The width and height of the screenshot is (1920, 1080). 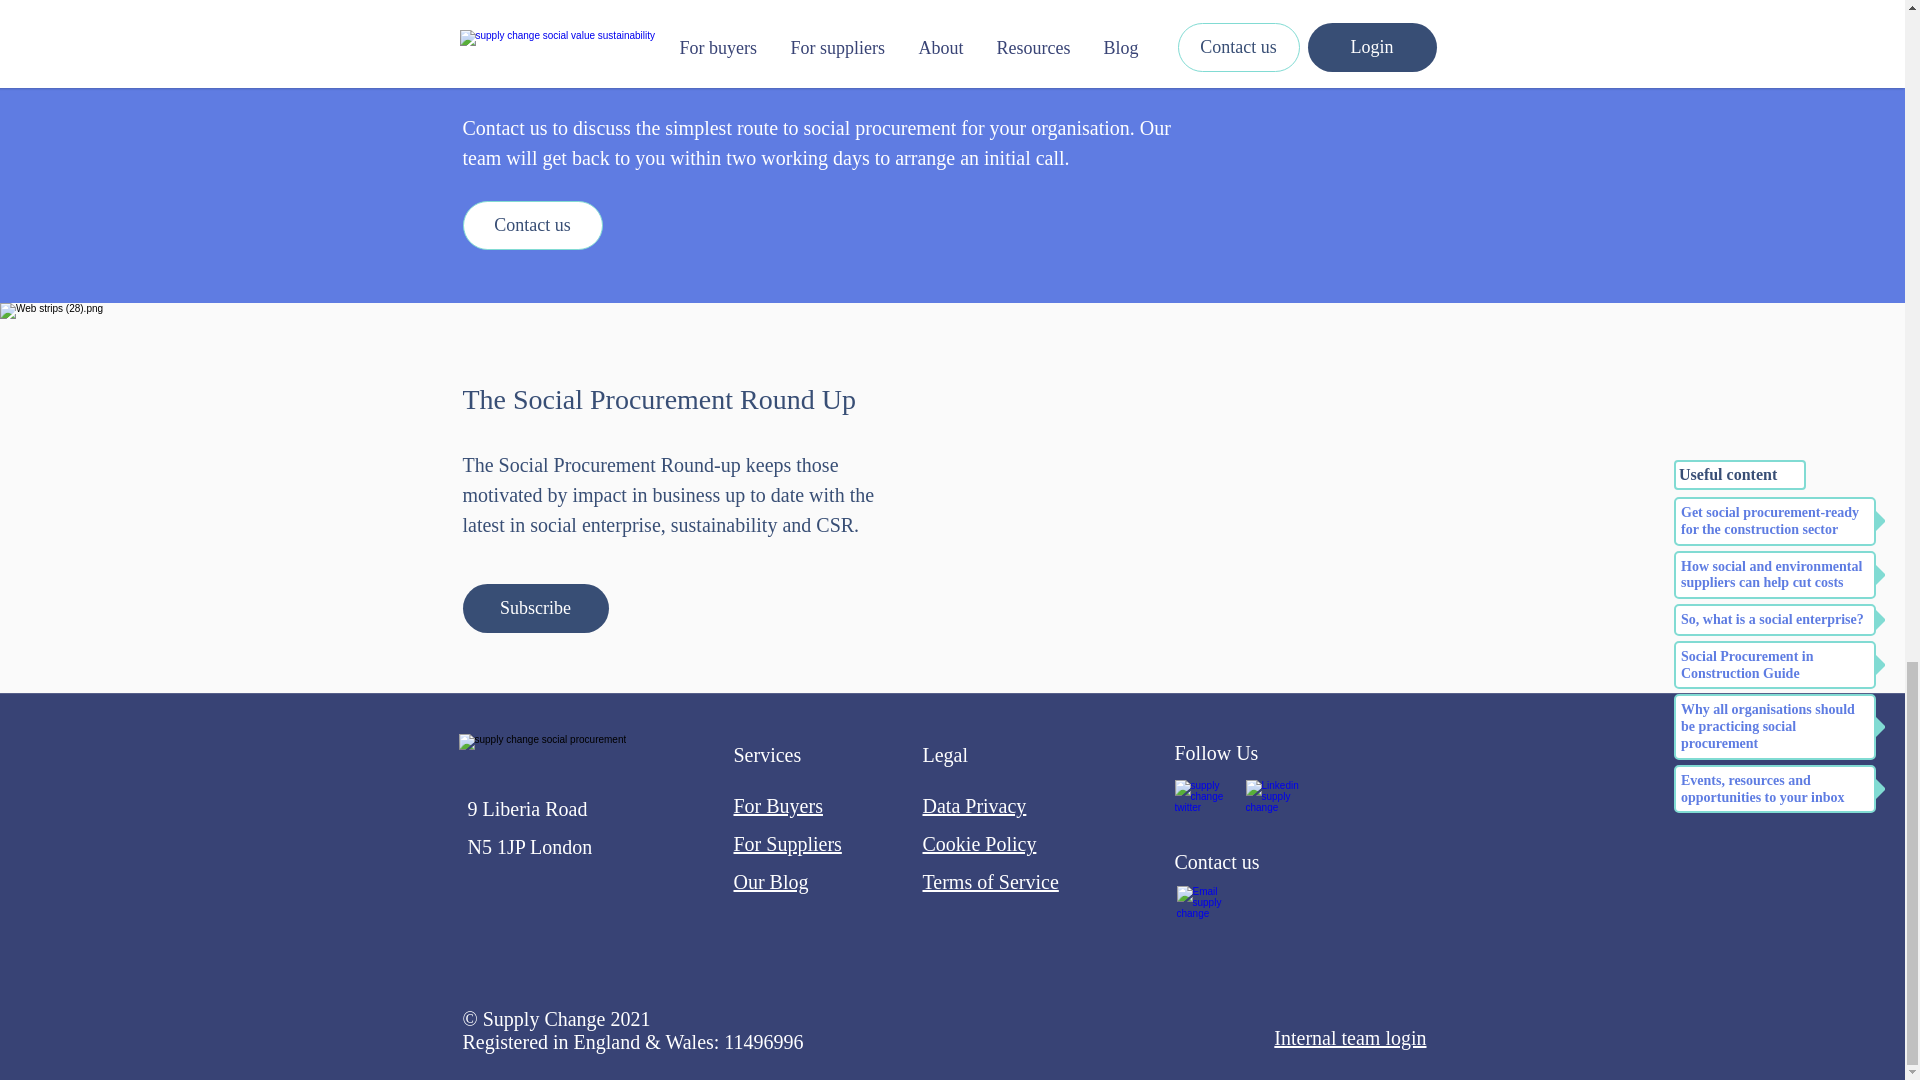 What do you see at coordinates (1350, 1038) in the screenshot?
I see `Internal team login` at bounding box center [1350, 1038].